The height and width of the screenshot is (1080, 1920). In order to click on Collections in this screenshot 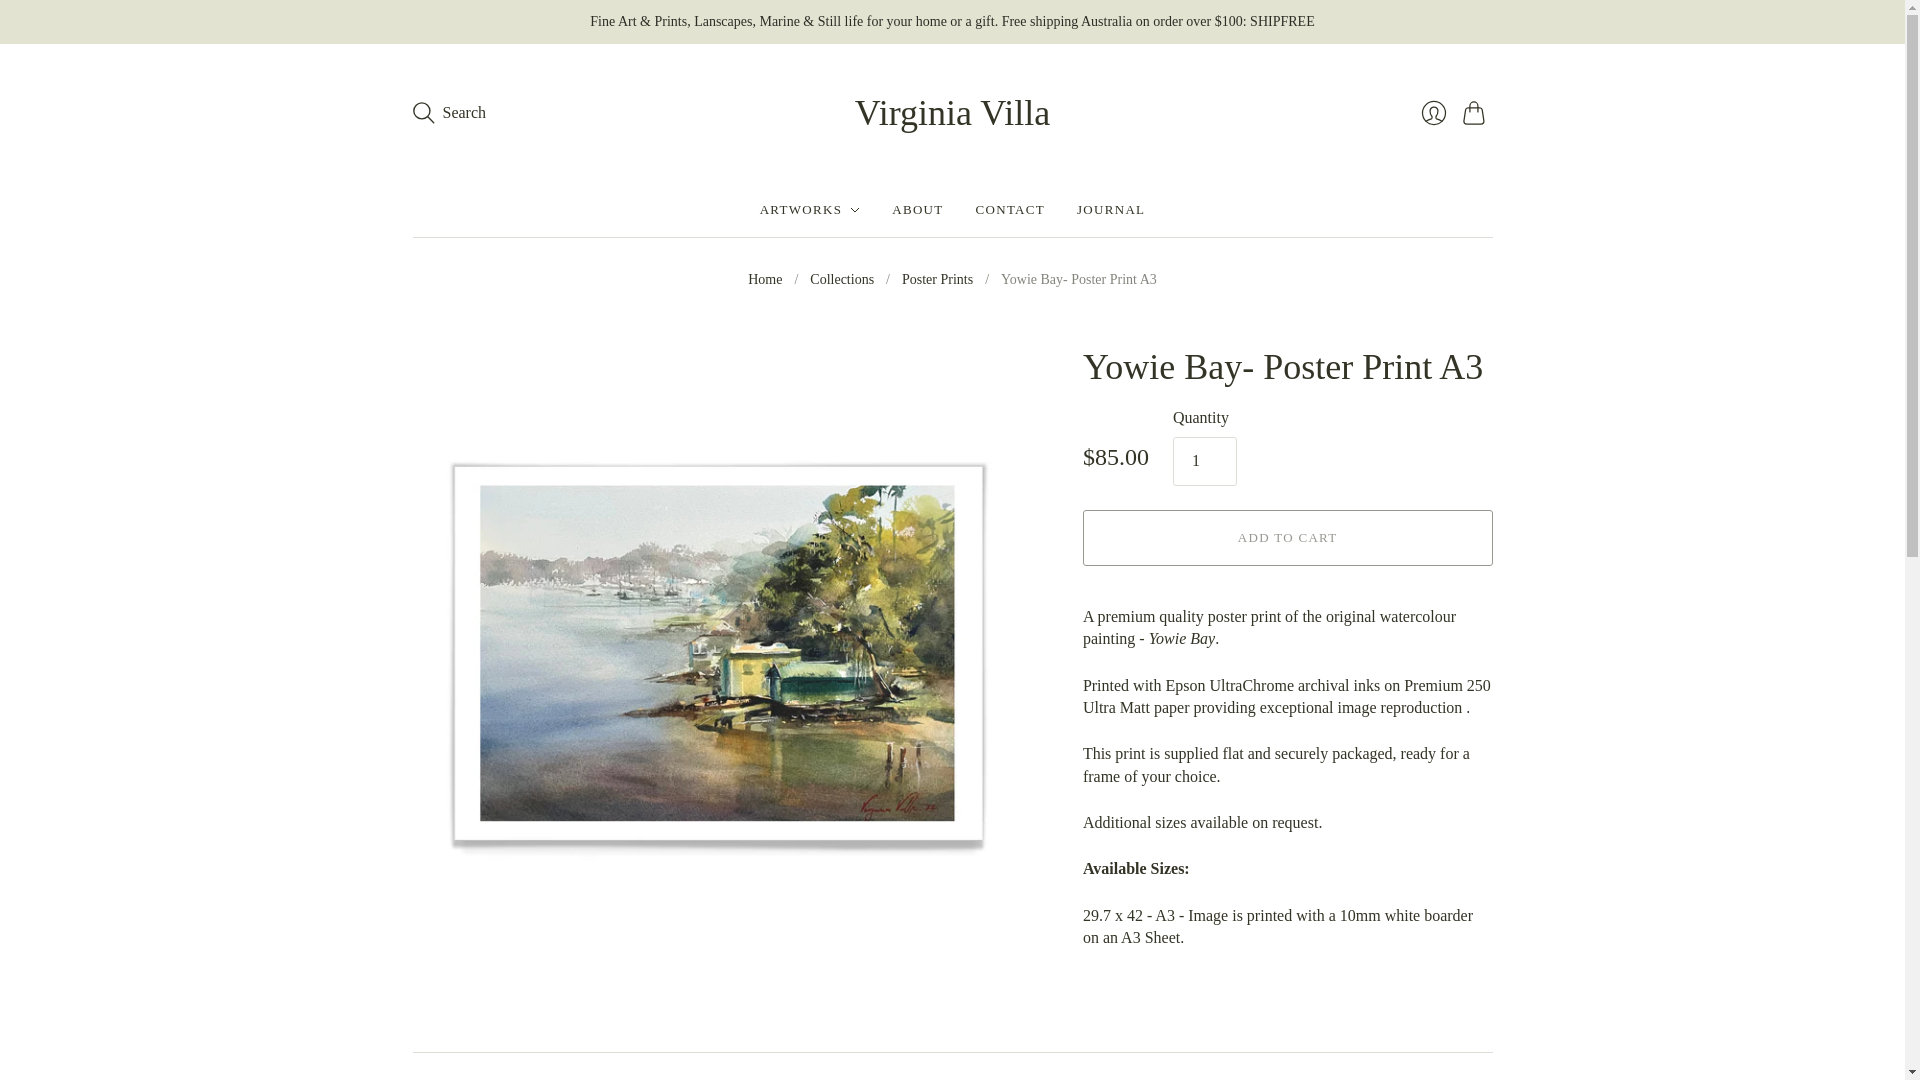, I will do `click(842, 280)`.